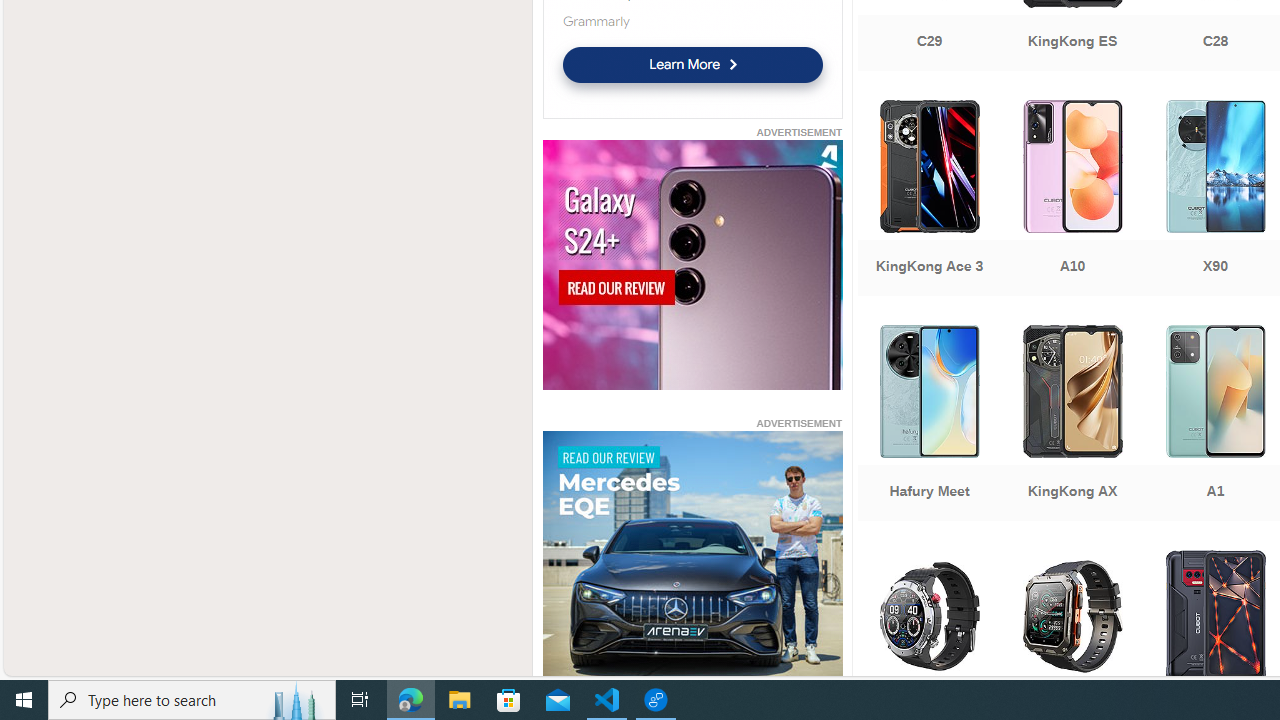  I want to click on Grammarly, so click(595, 21).